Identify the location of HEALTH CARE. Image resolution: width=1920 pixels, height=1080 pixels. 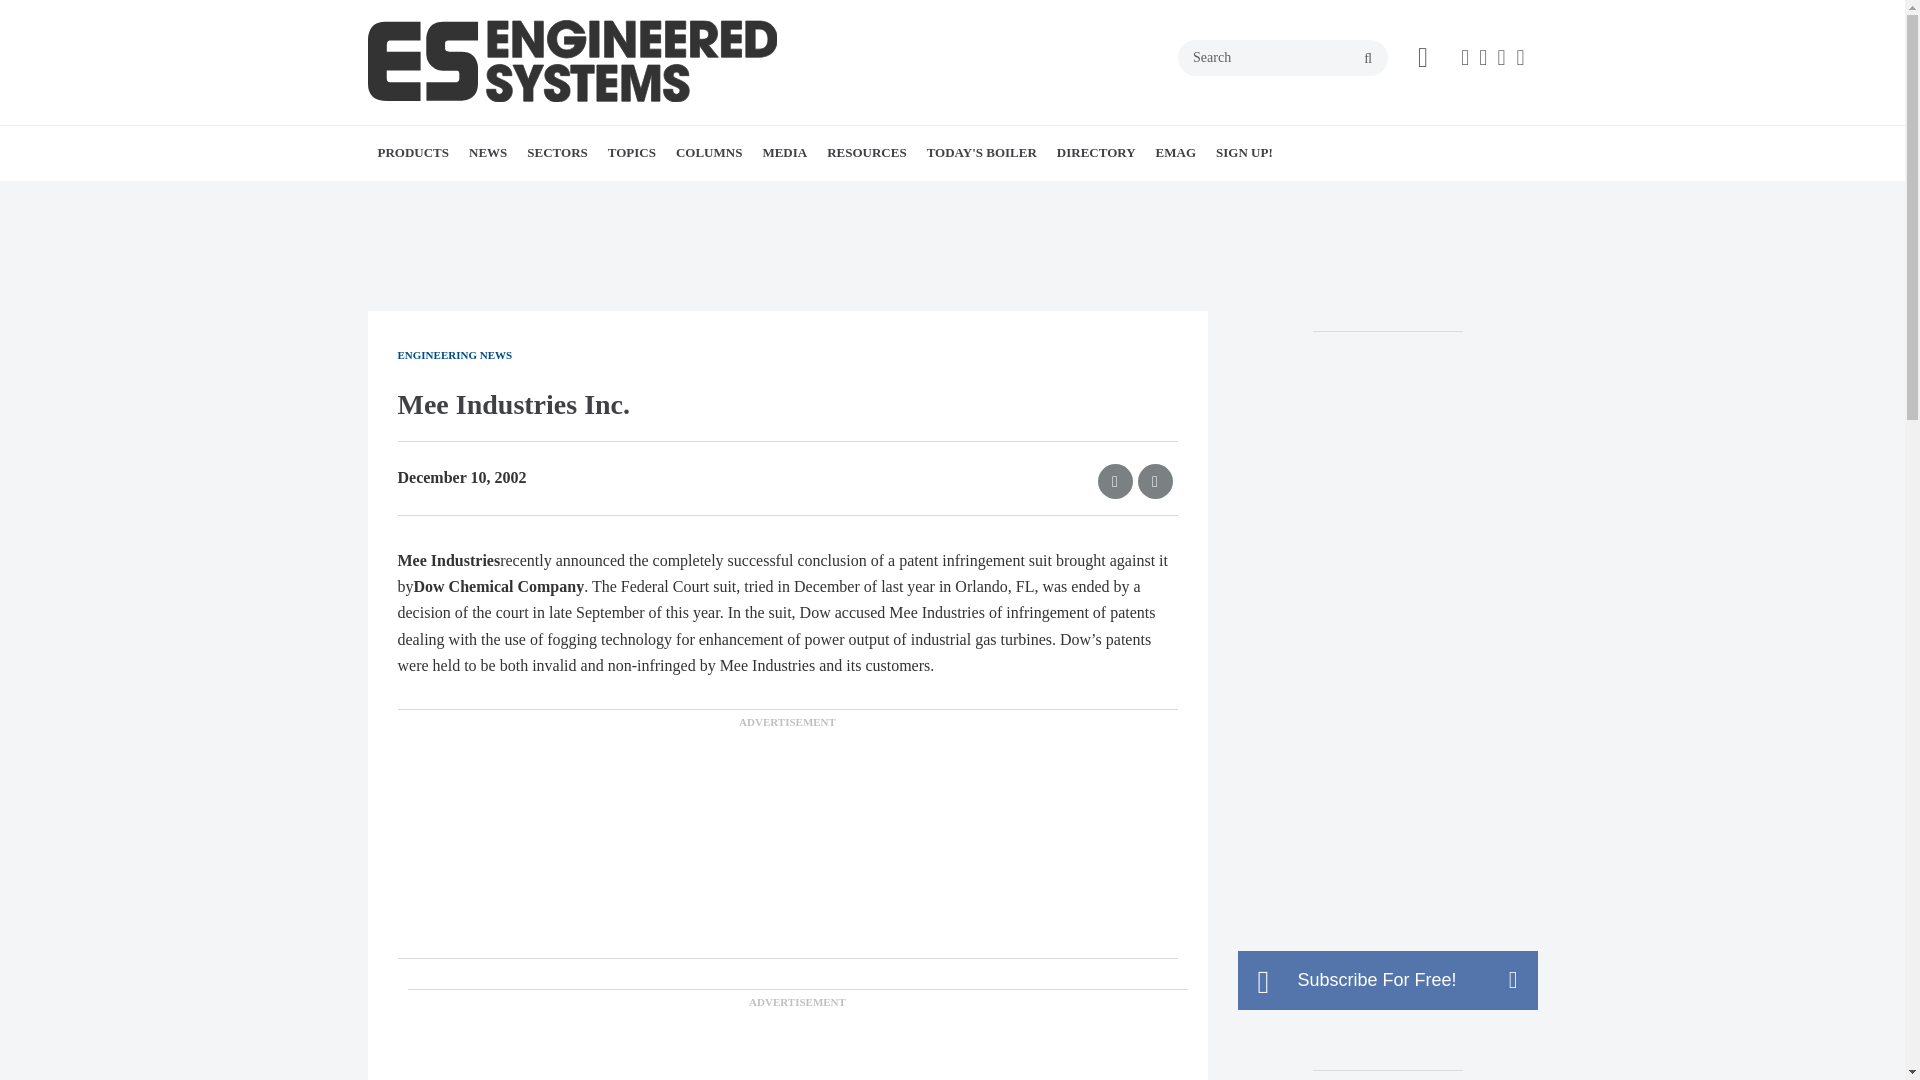
(666, 197).